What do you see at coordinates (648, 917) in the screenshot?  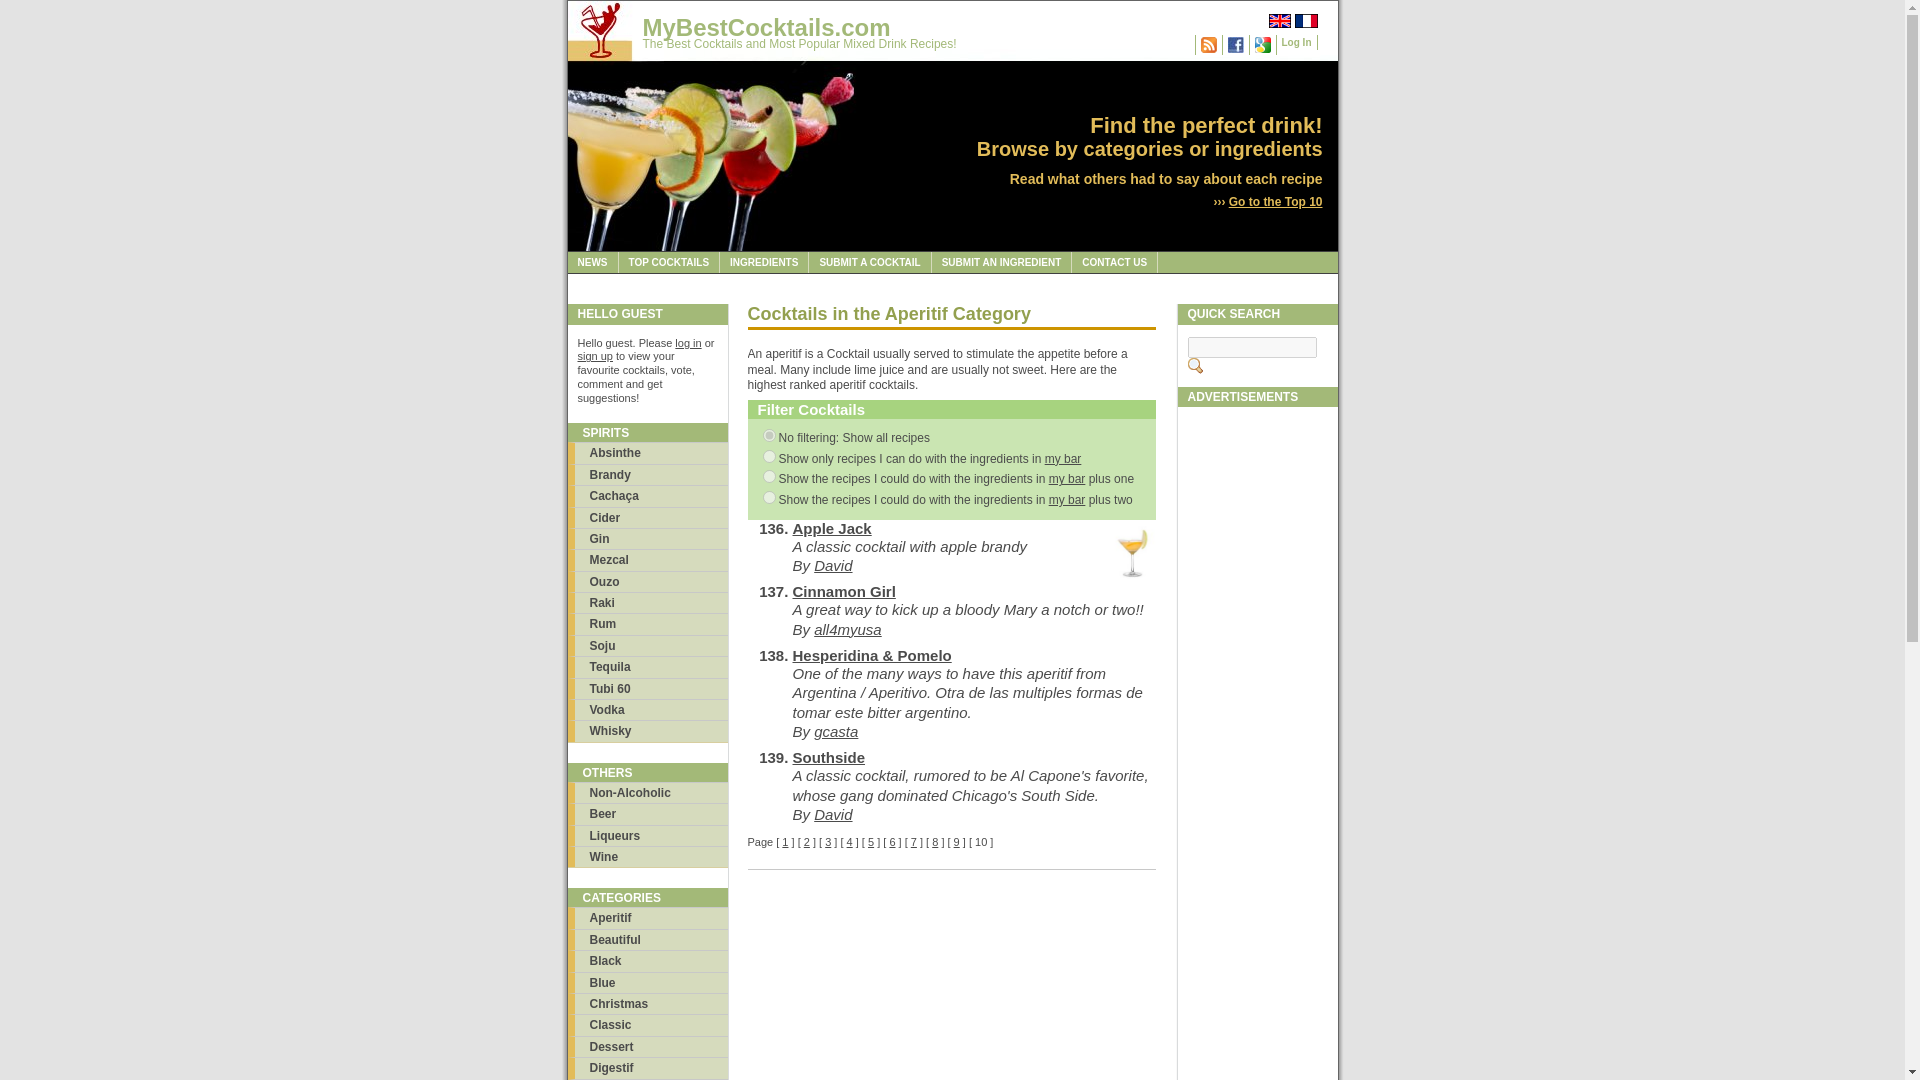 I see `Aperitif` at bounding box center [648, 917].